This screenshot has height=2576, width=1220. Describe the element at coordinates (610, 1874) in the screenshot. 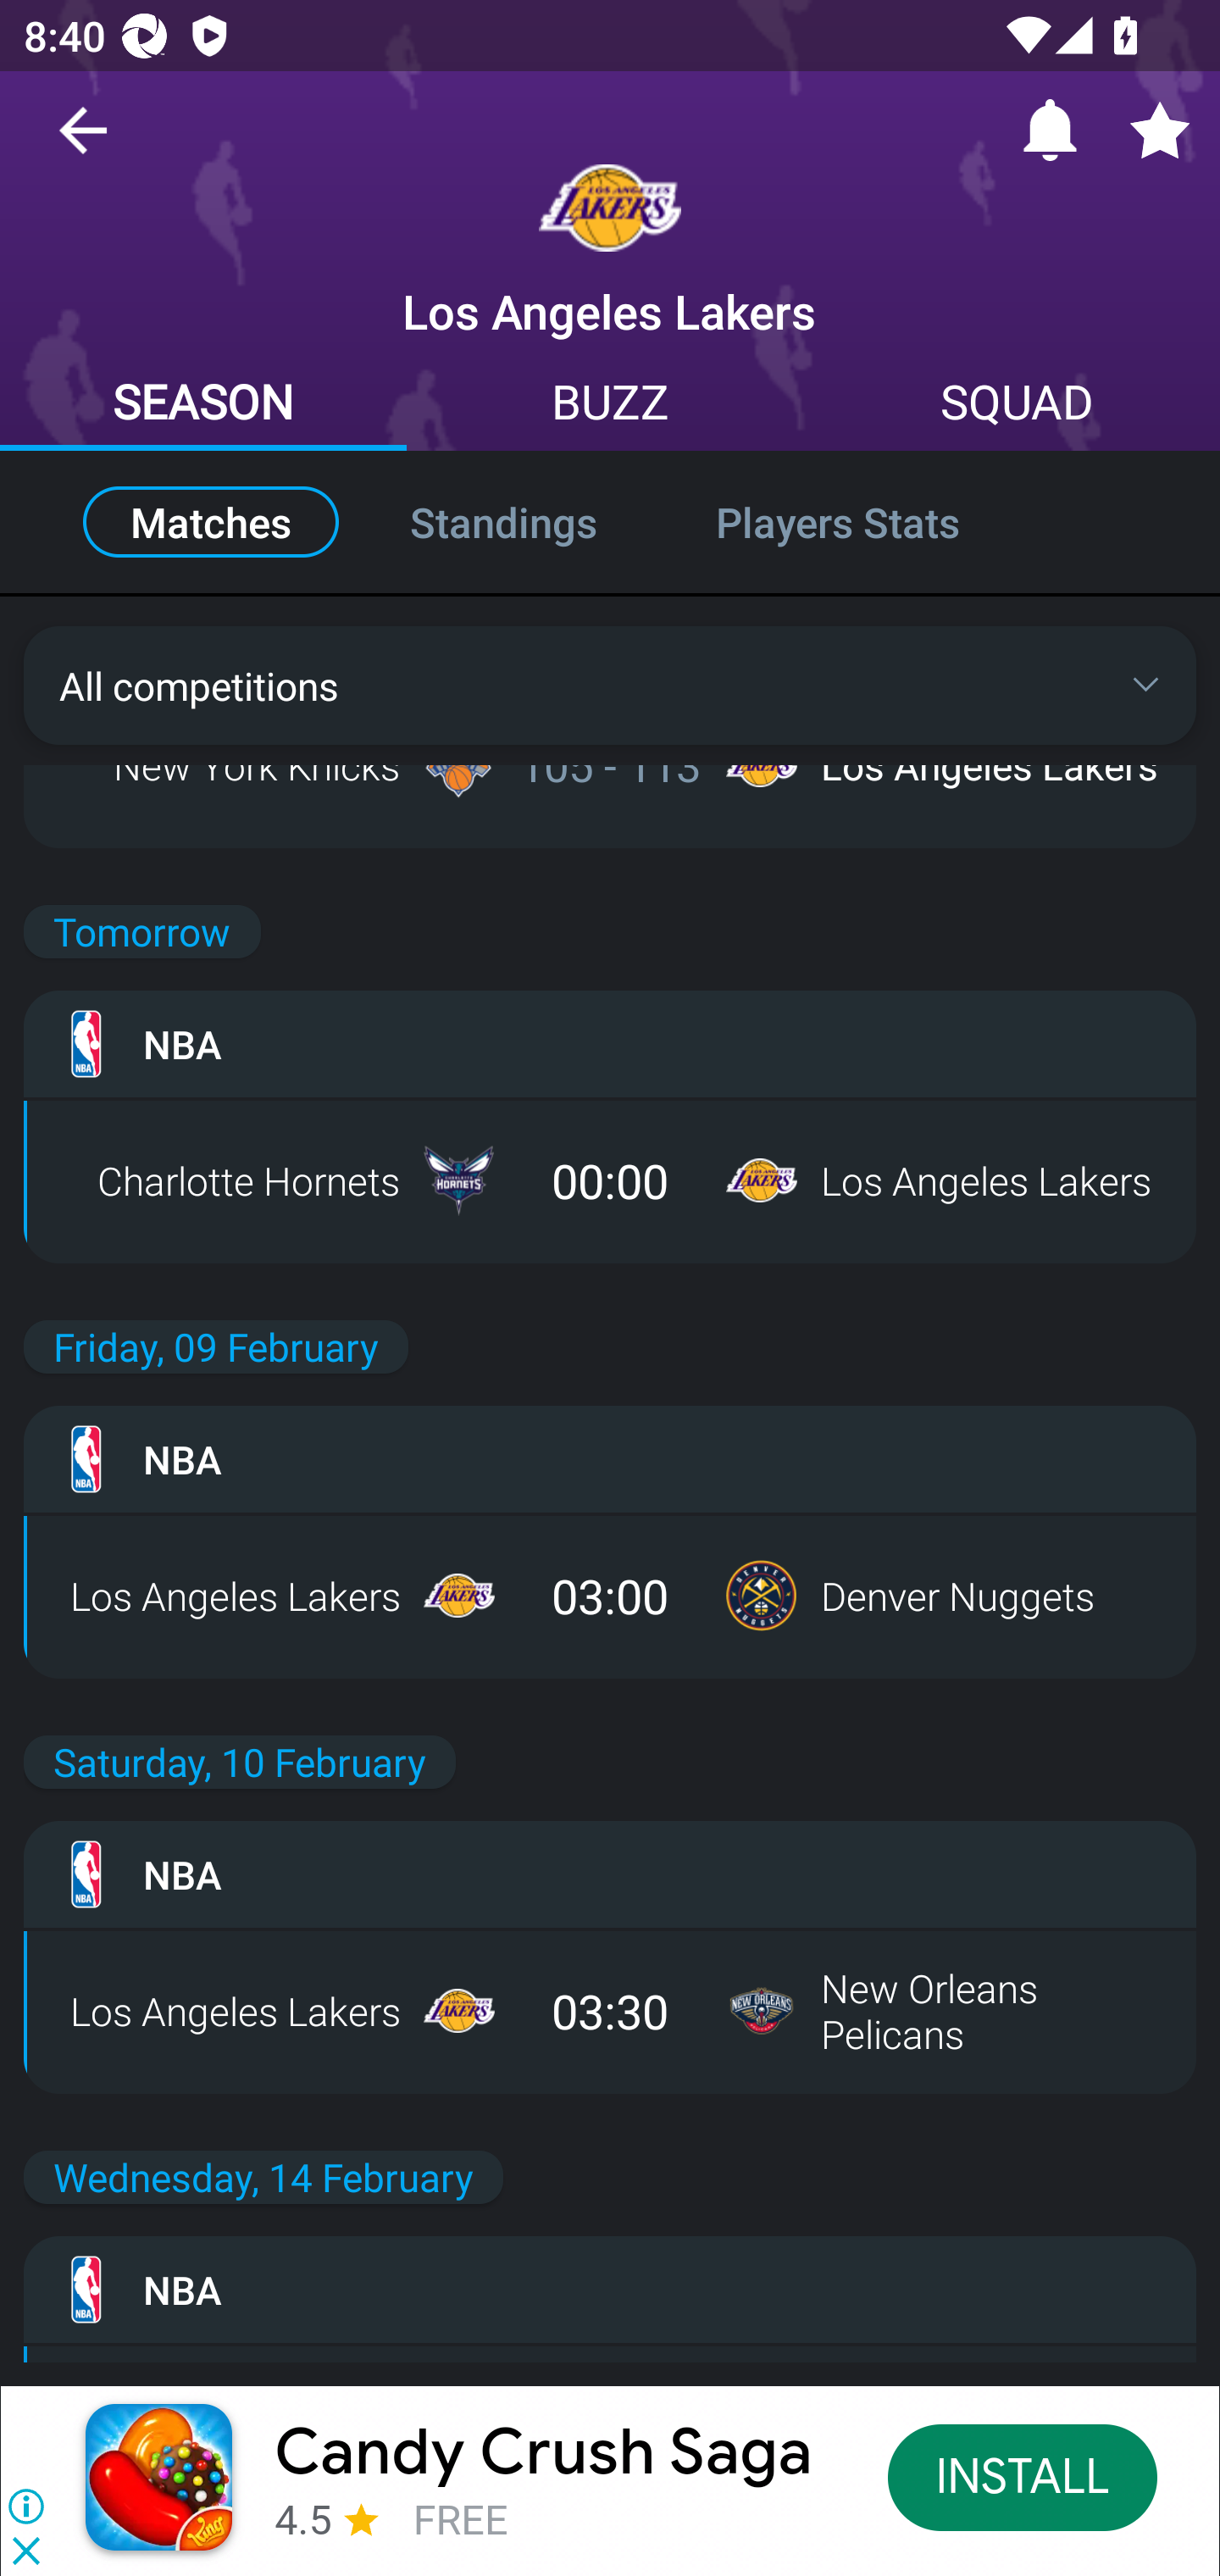

I see `NBA` at that location.